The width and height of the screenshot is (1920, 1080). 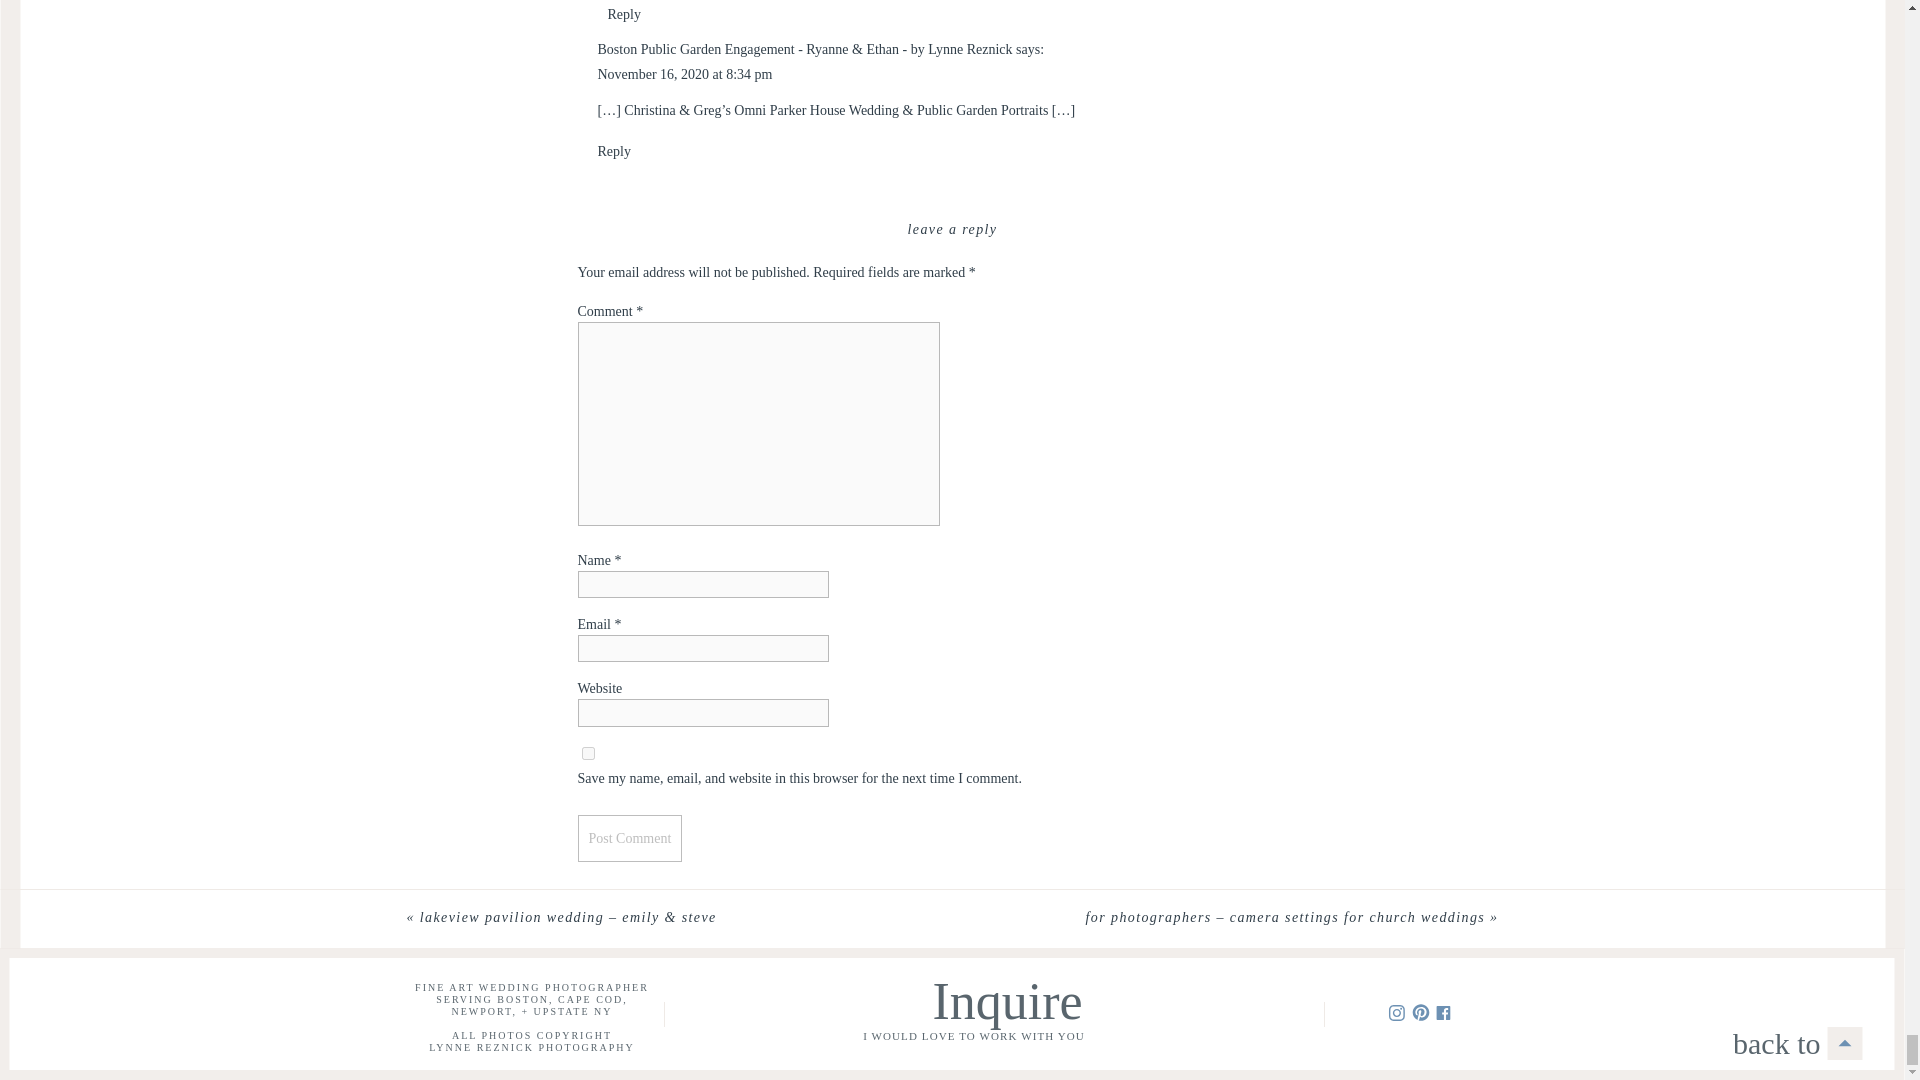 I want to click on Instagram-color Created with Sketch., so click(x=1396, y=1012).